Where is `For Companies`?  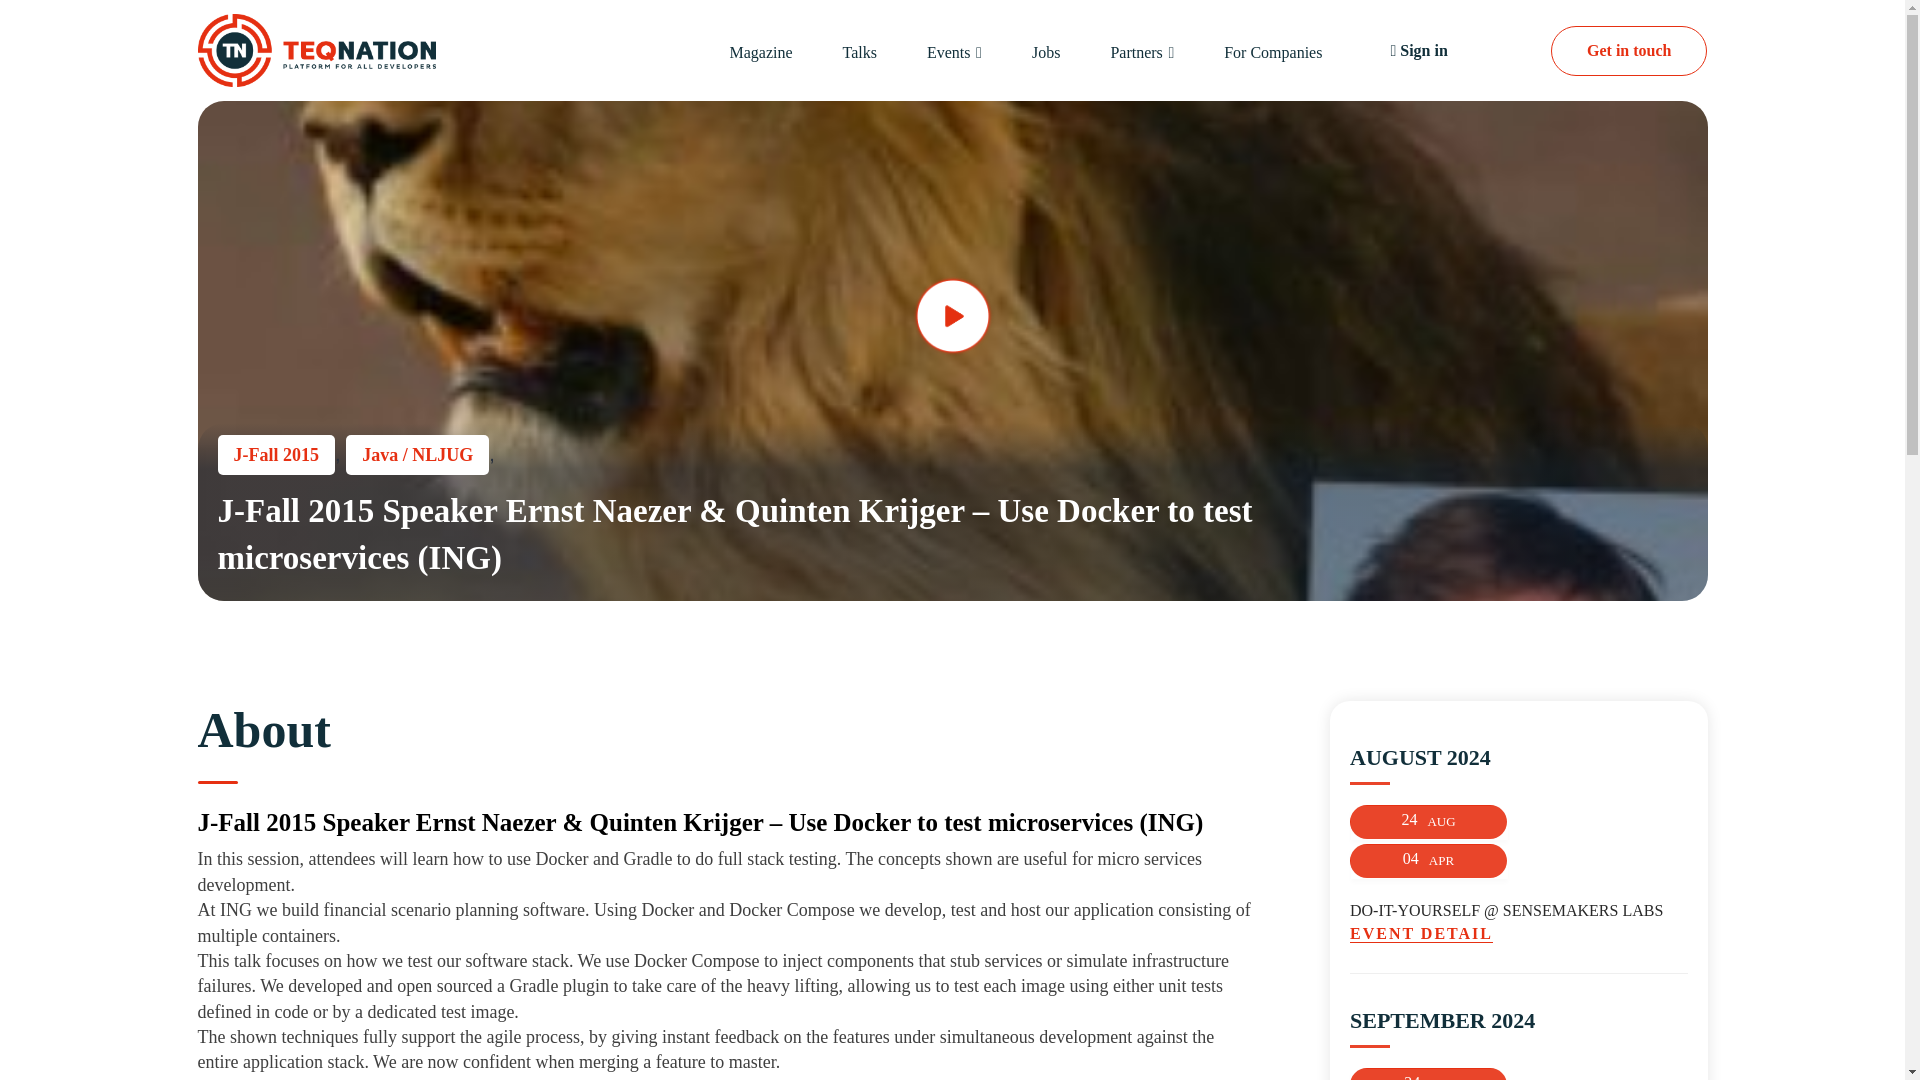 For Companies is located at coordinates (1273, 52).